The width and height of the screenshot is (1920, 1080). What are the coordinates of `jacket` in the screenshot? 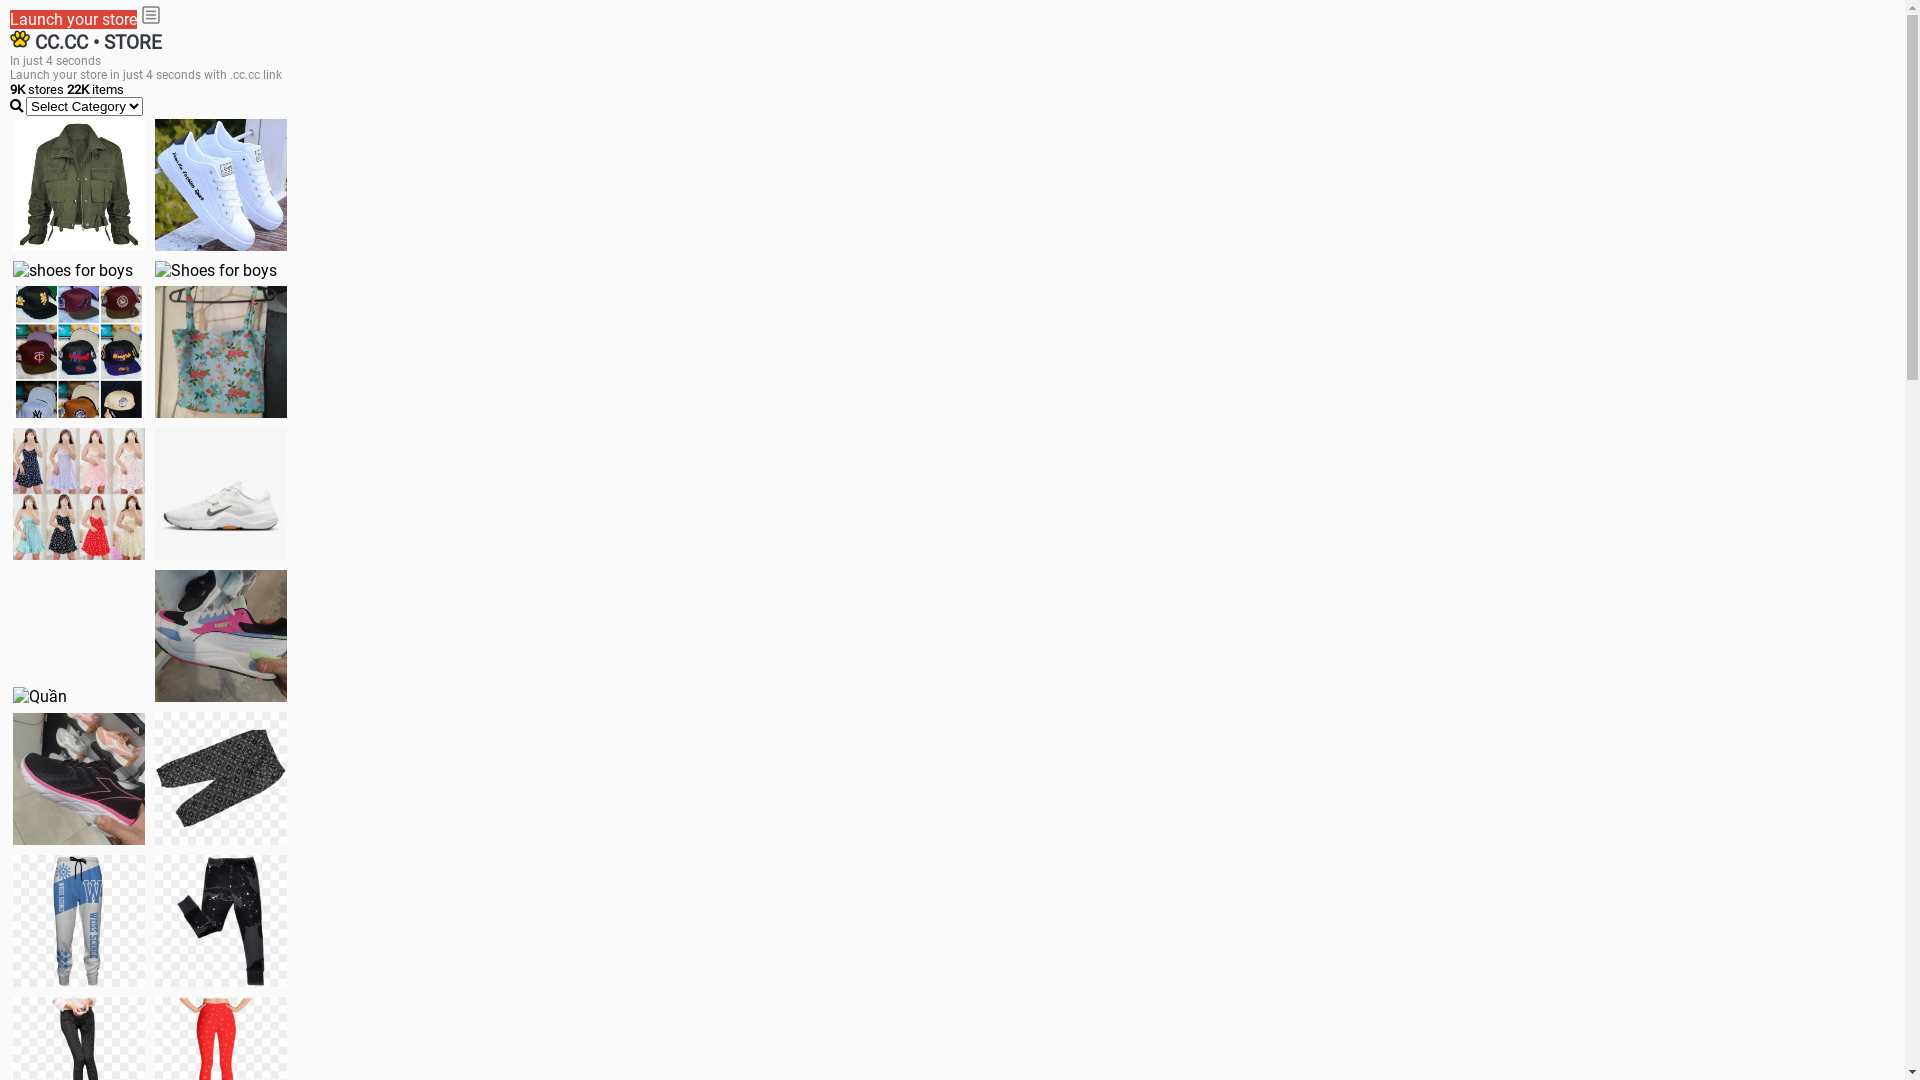 It's located at (79, 185).